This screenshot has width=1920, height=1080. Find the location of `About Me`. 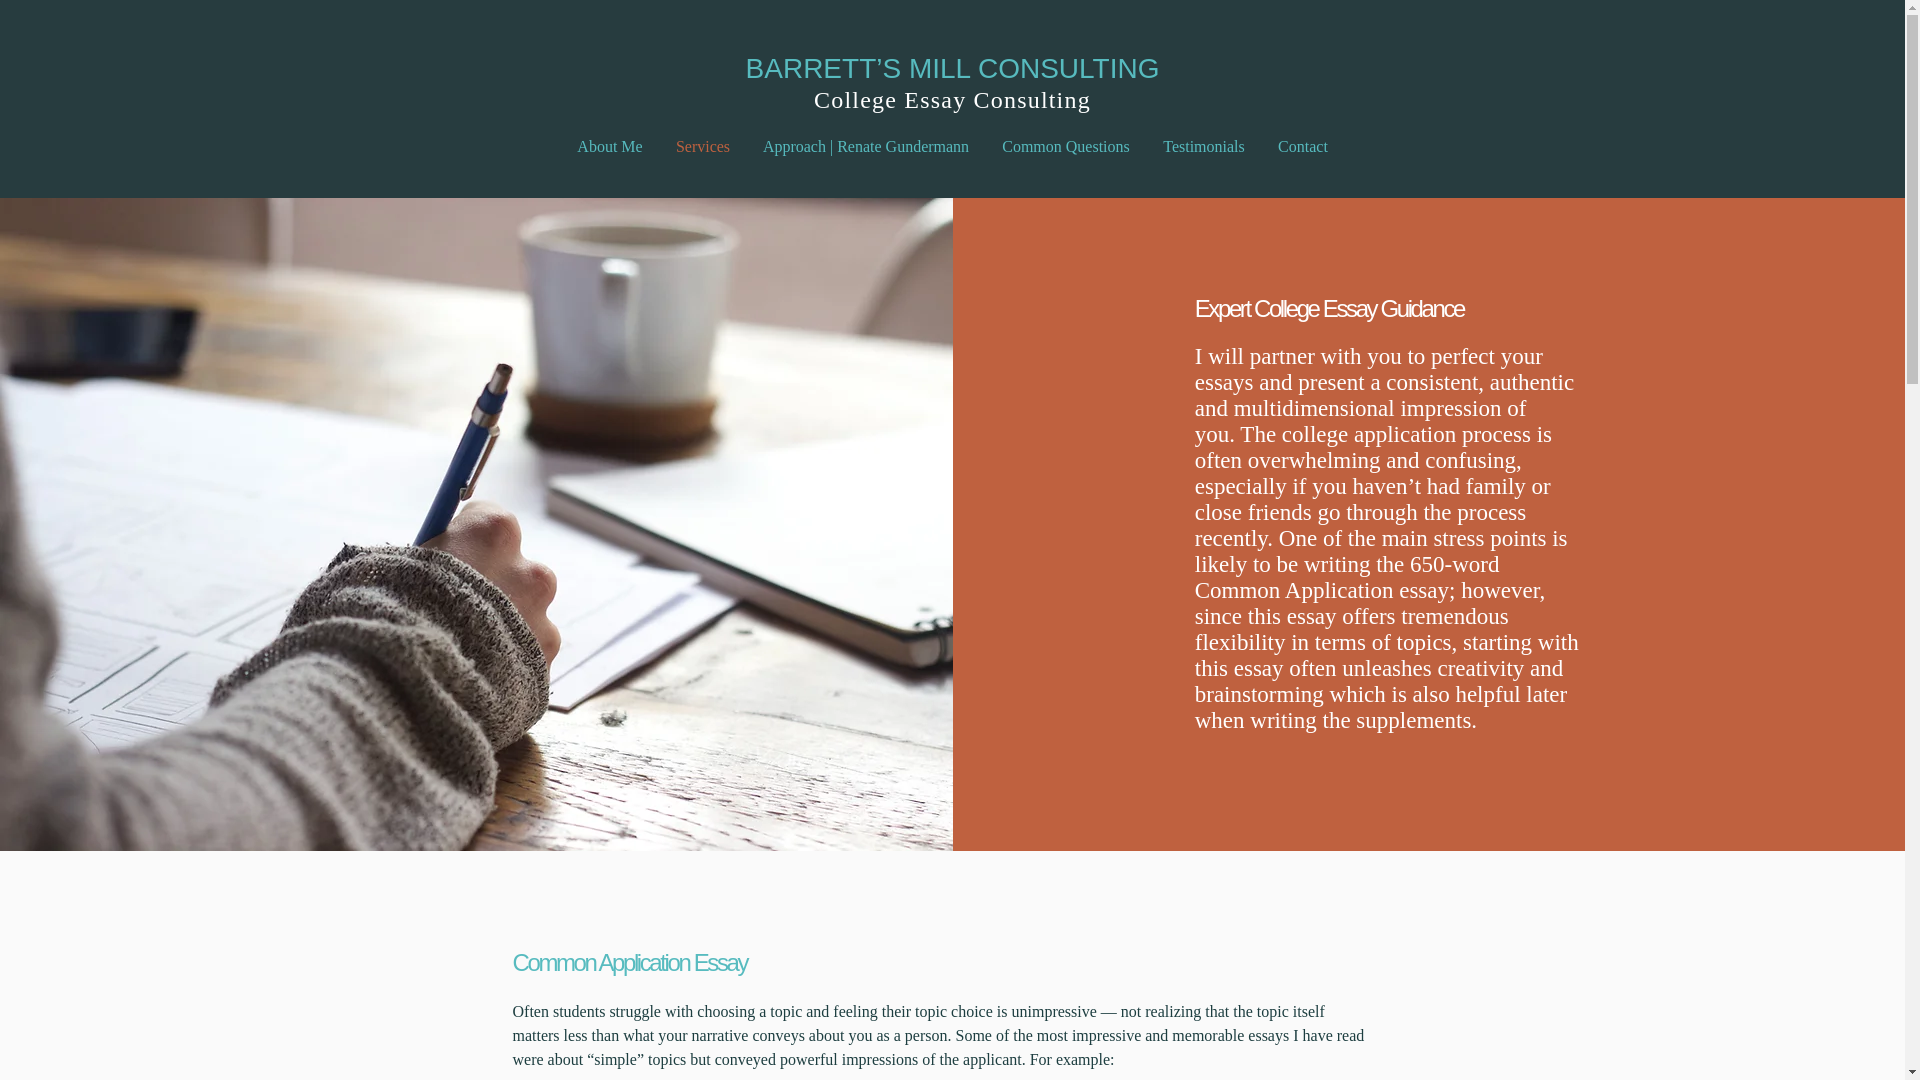

About Me is located at coordinates (609, 146).